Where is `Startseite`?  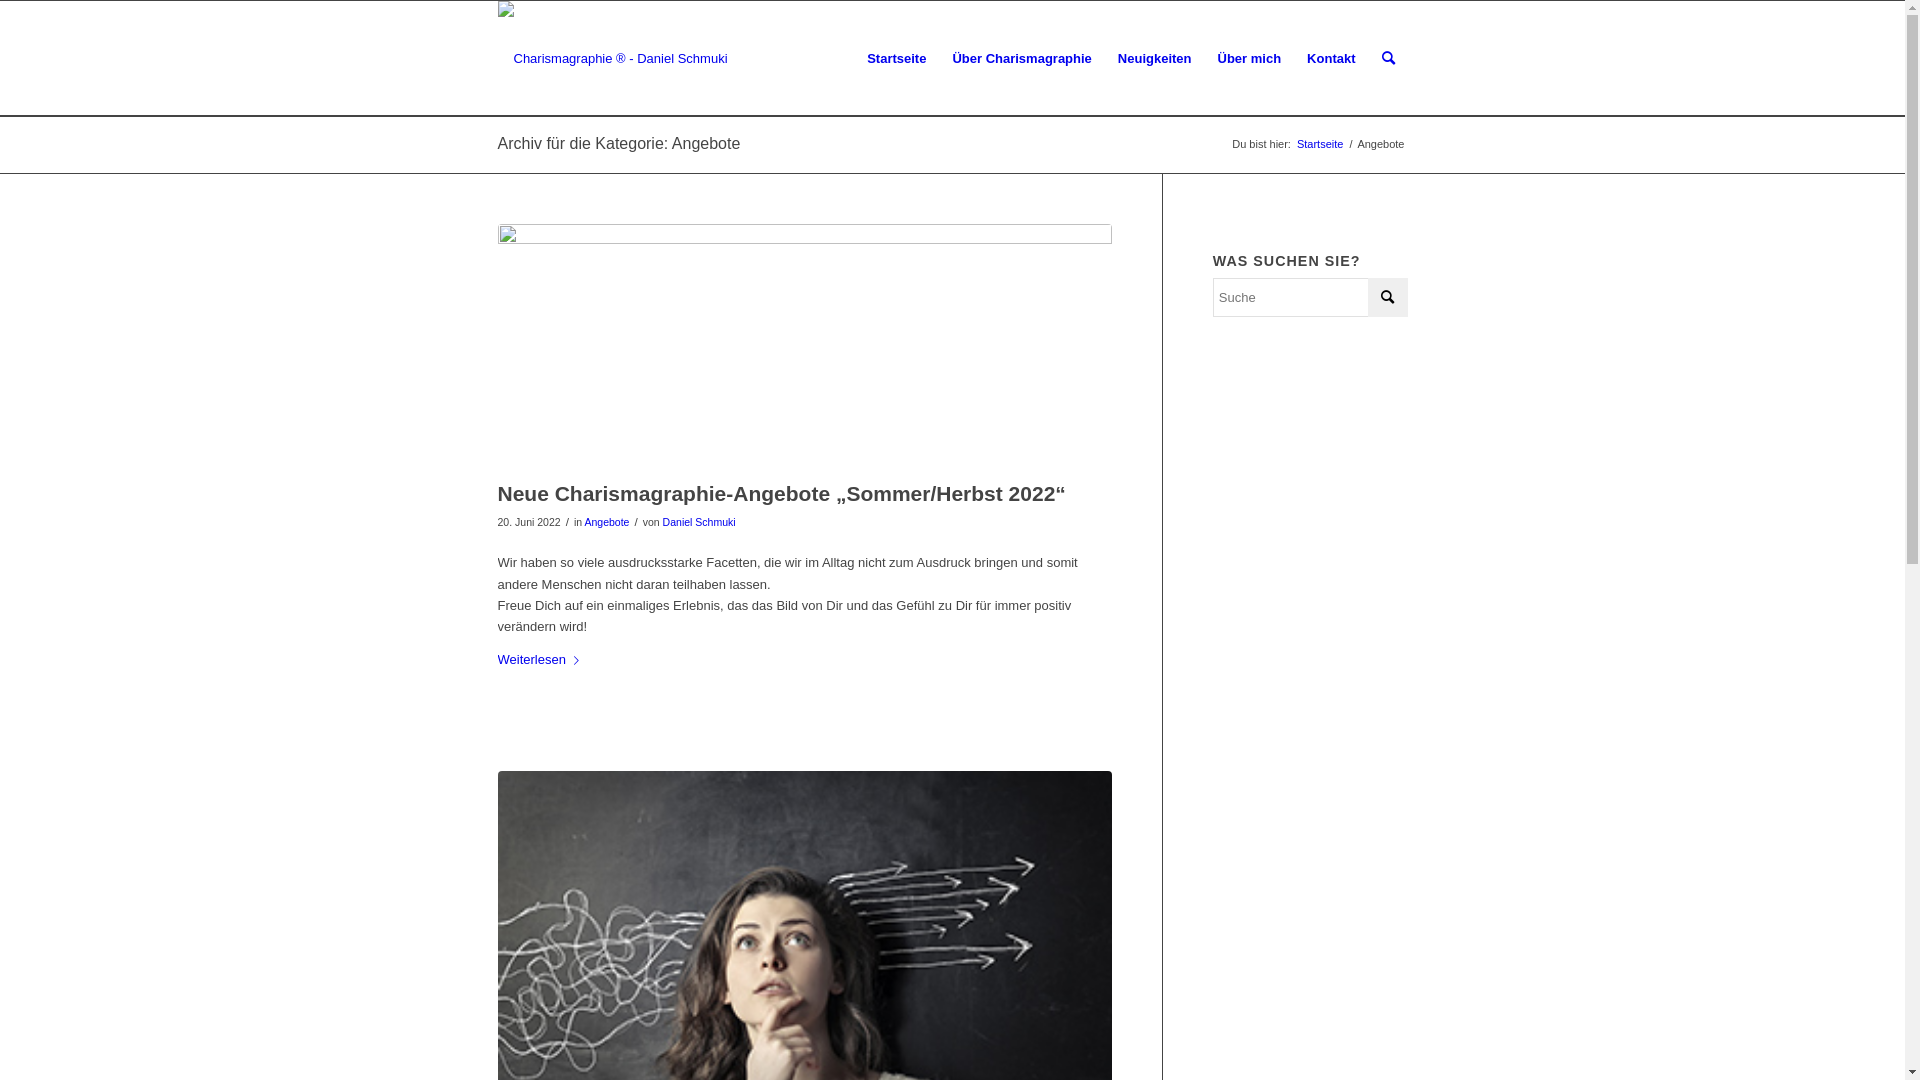 Startseite is located at coordinates (896, 58).